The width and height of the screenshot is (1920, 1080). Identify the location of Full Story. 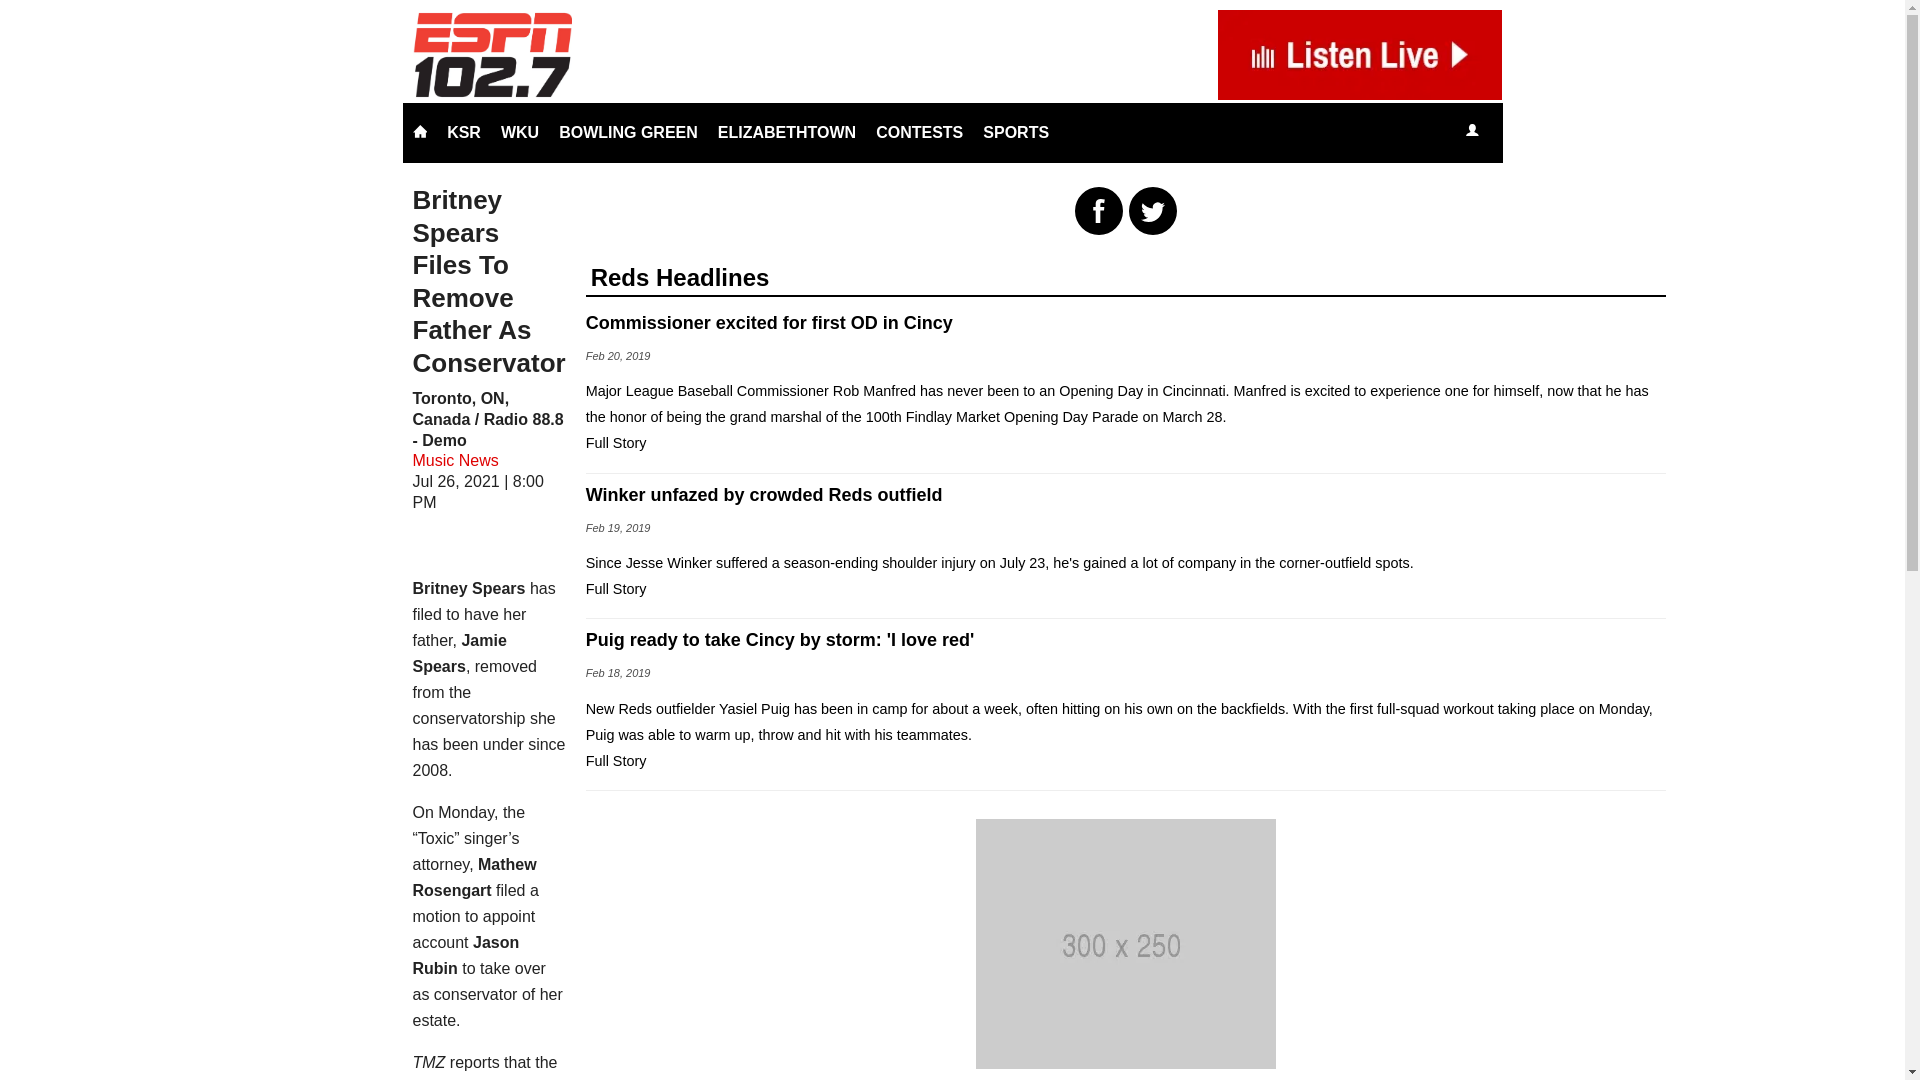
(616, 759).